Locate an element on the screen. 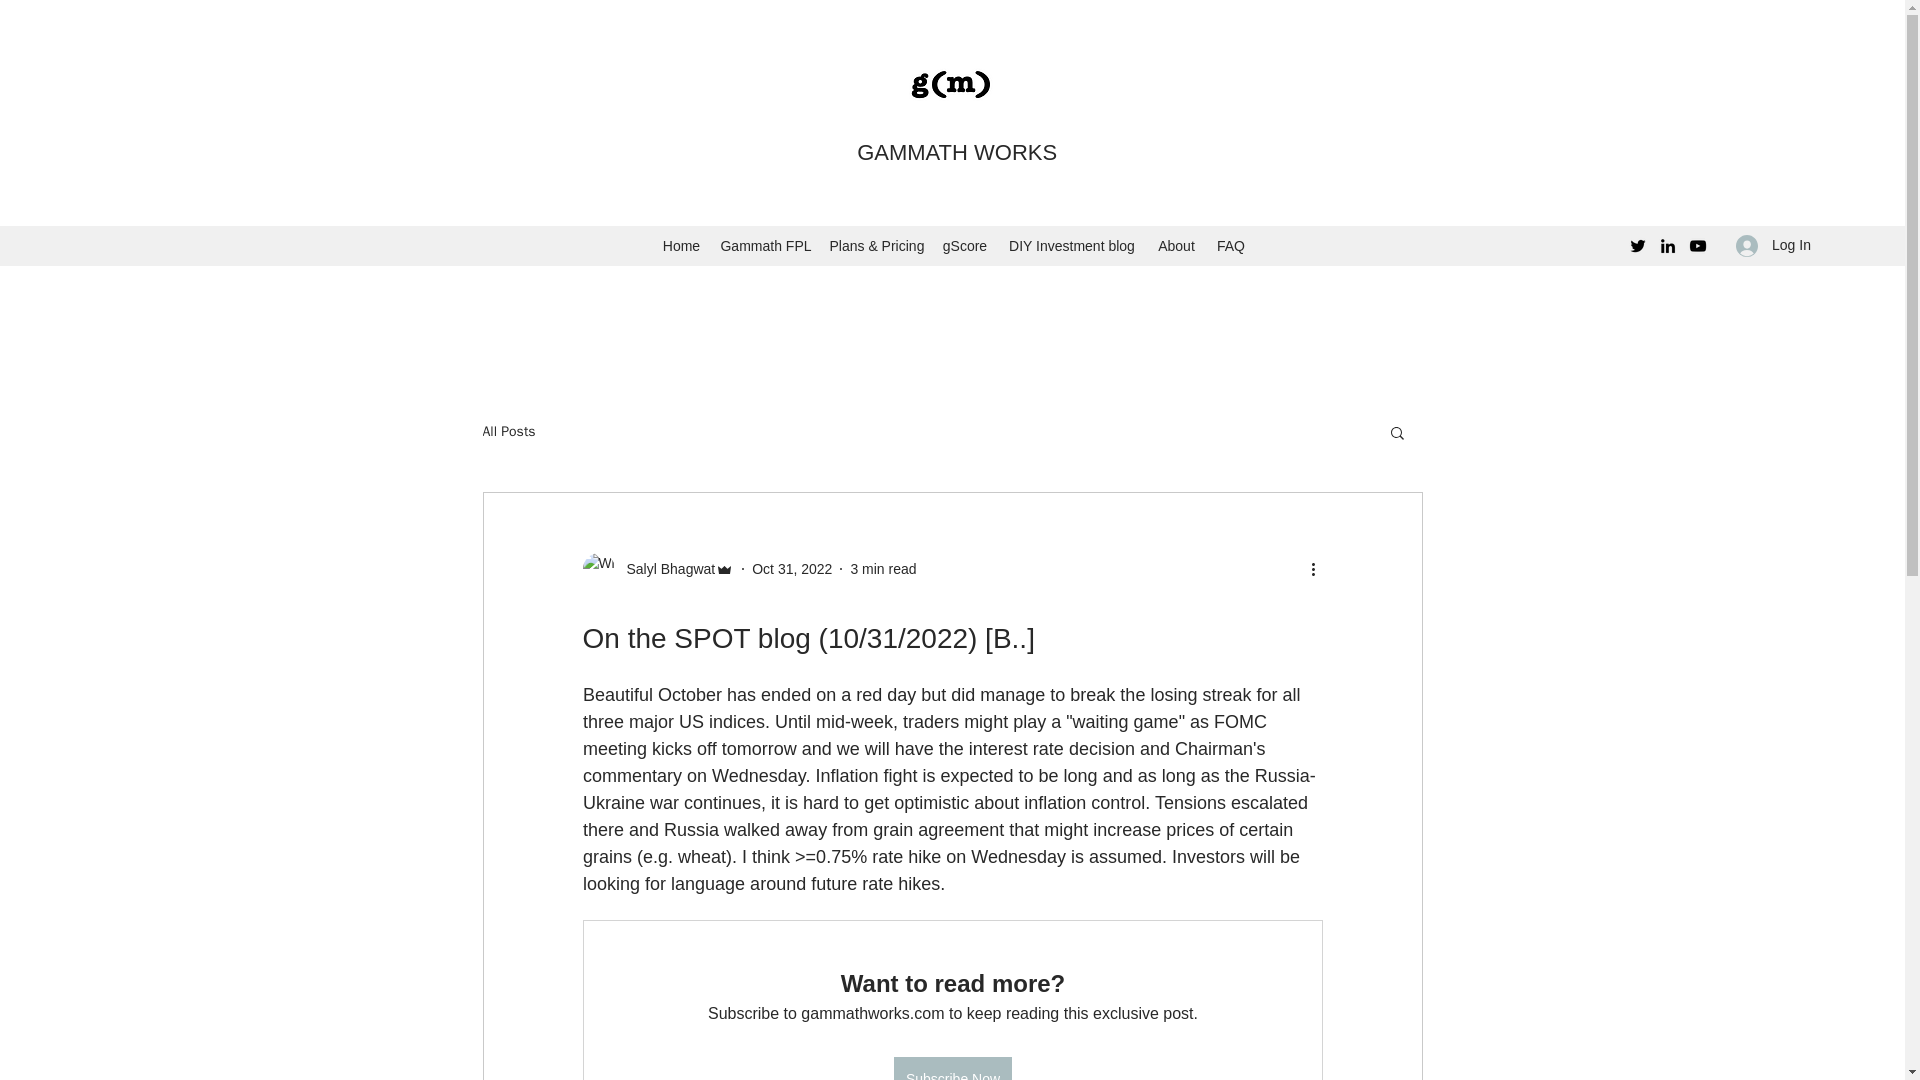 Image resolution: width=1920 pixels, height=1080 pixels. Oct 31, 2022 is located at coordinates (792, 568).